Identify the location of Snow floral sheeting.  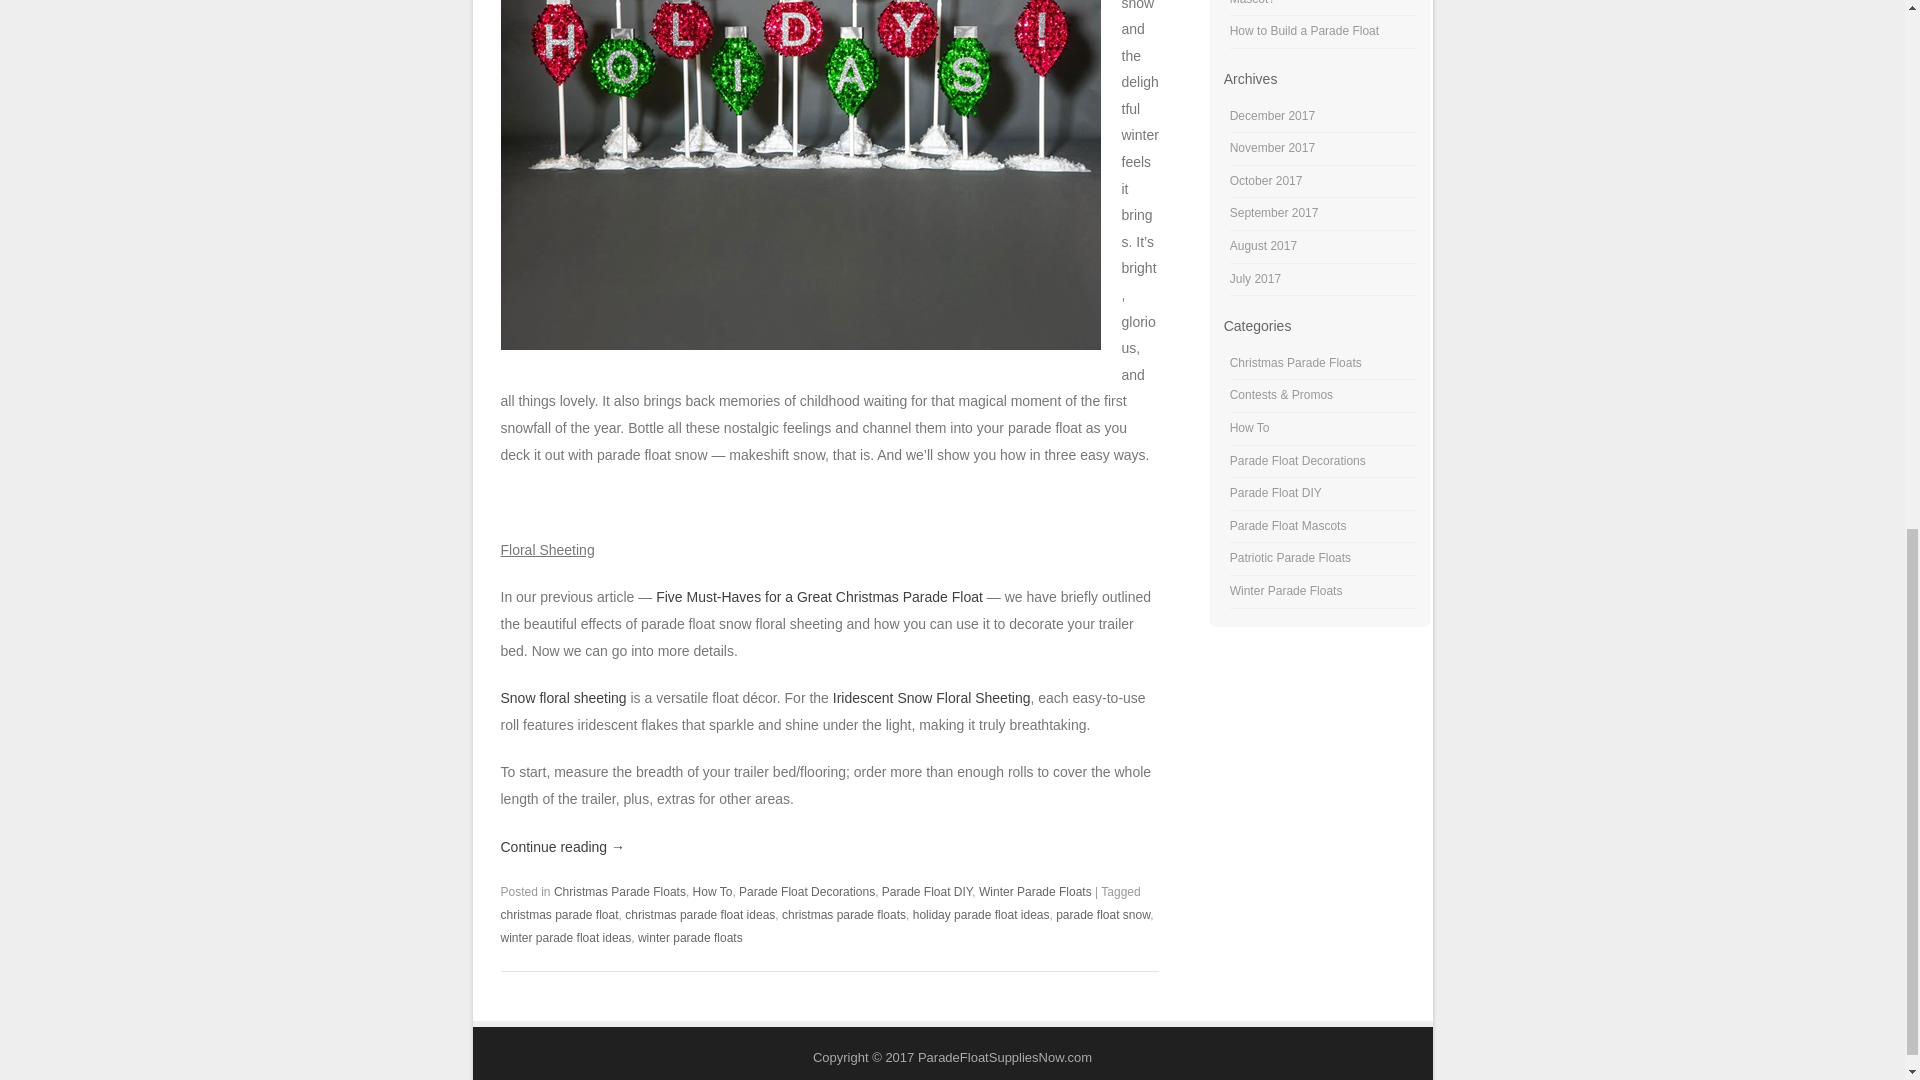
(562, 698).